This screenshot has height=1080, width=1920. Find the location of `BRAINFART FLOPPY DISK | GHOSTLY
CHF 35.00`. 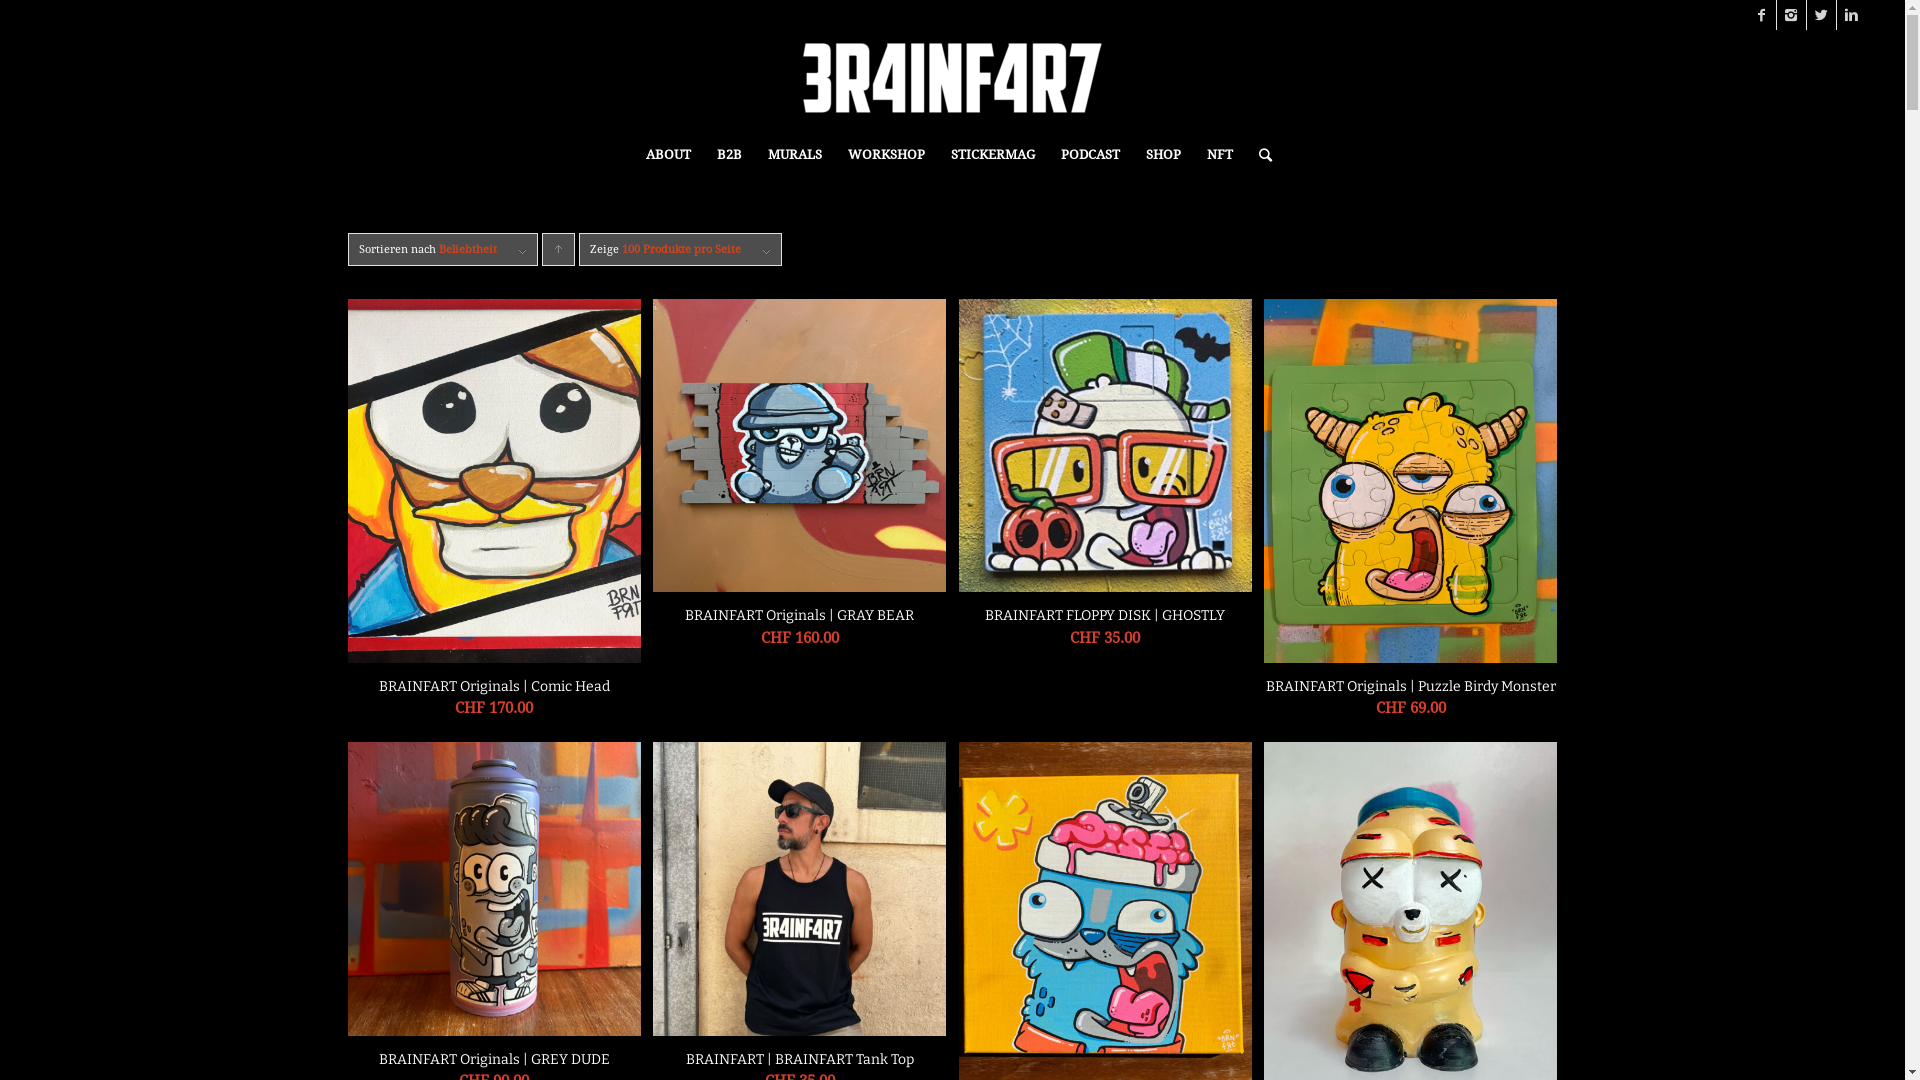

BRAINFART FLOPPY DISK | GHOSTLY
CHF 35.00 is located at coordinates (1106, 480).